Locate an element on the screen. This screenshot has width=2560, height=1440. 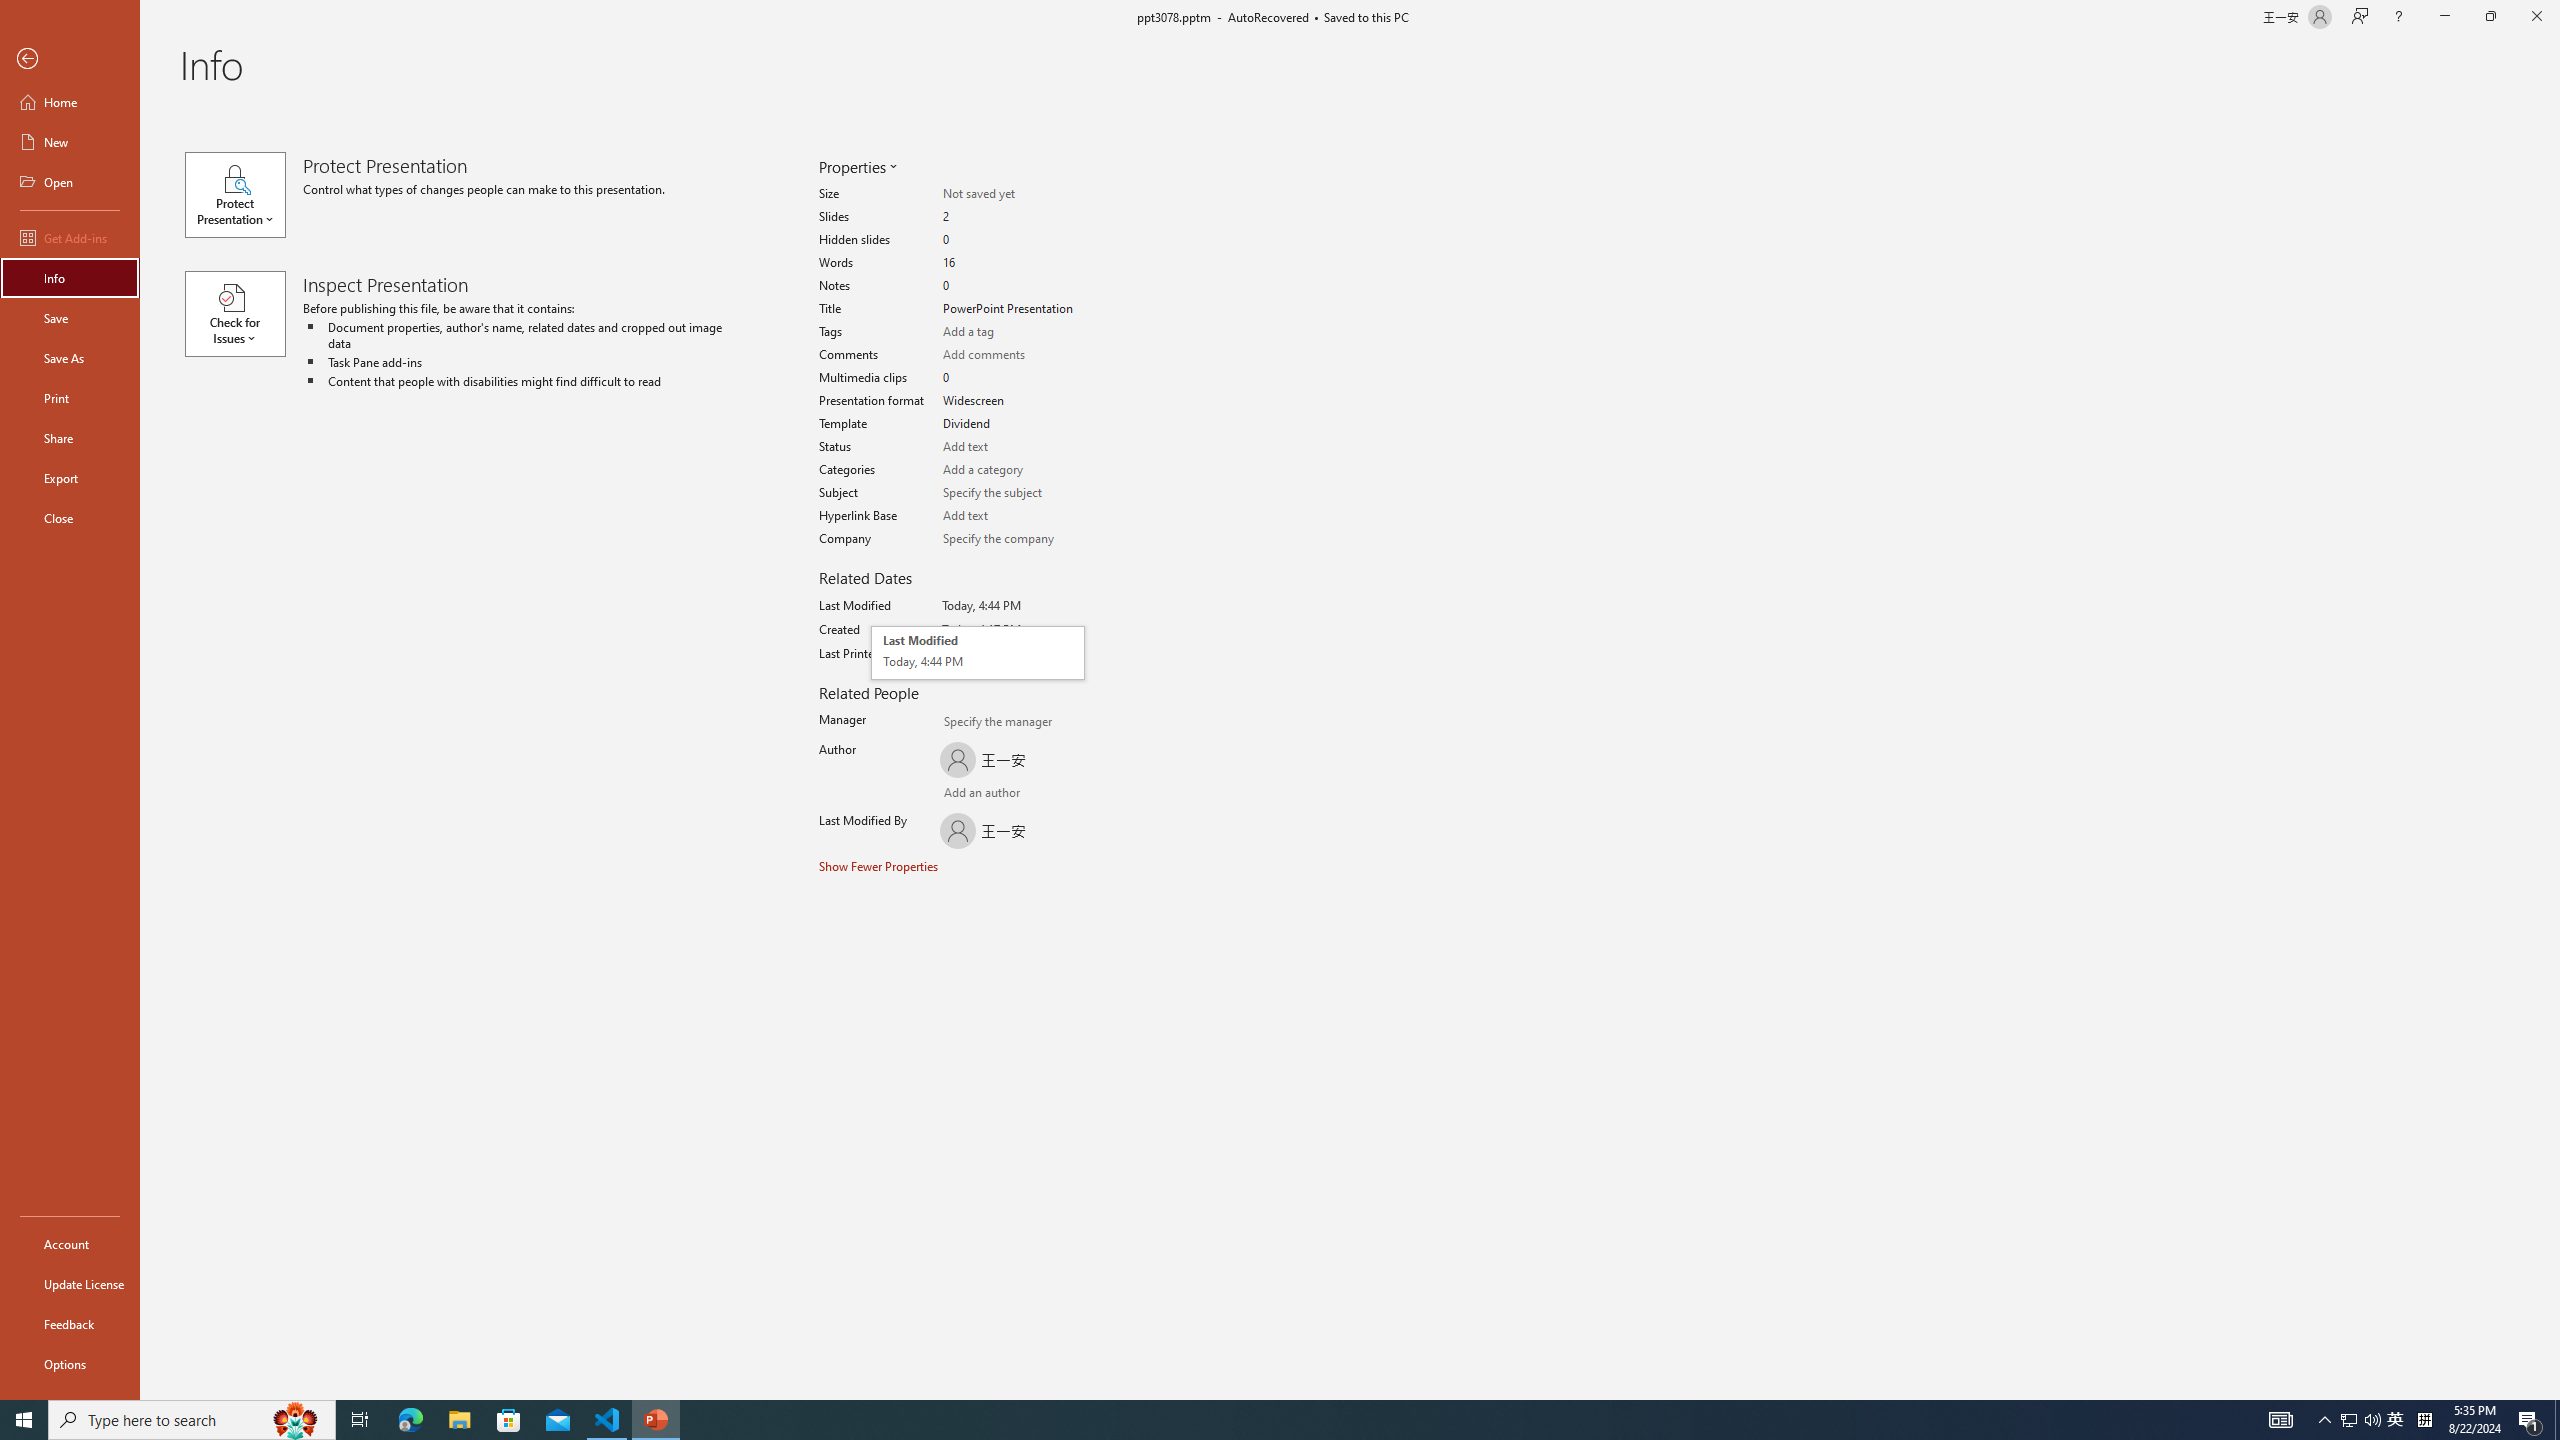
Title is located at coordinates (1012, 309).